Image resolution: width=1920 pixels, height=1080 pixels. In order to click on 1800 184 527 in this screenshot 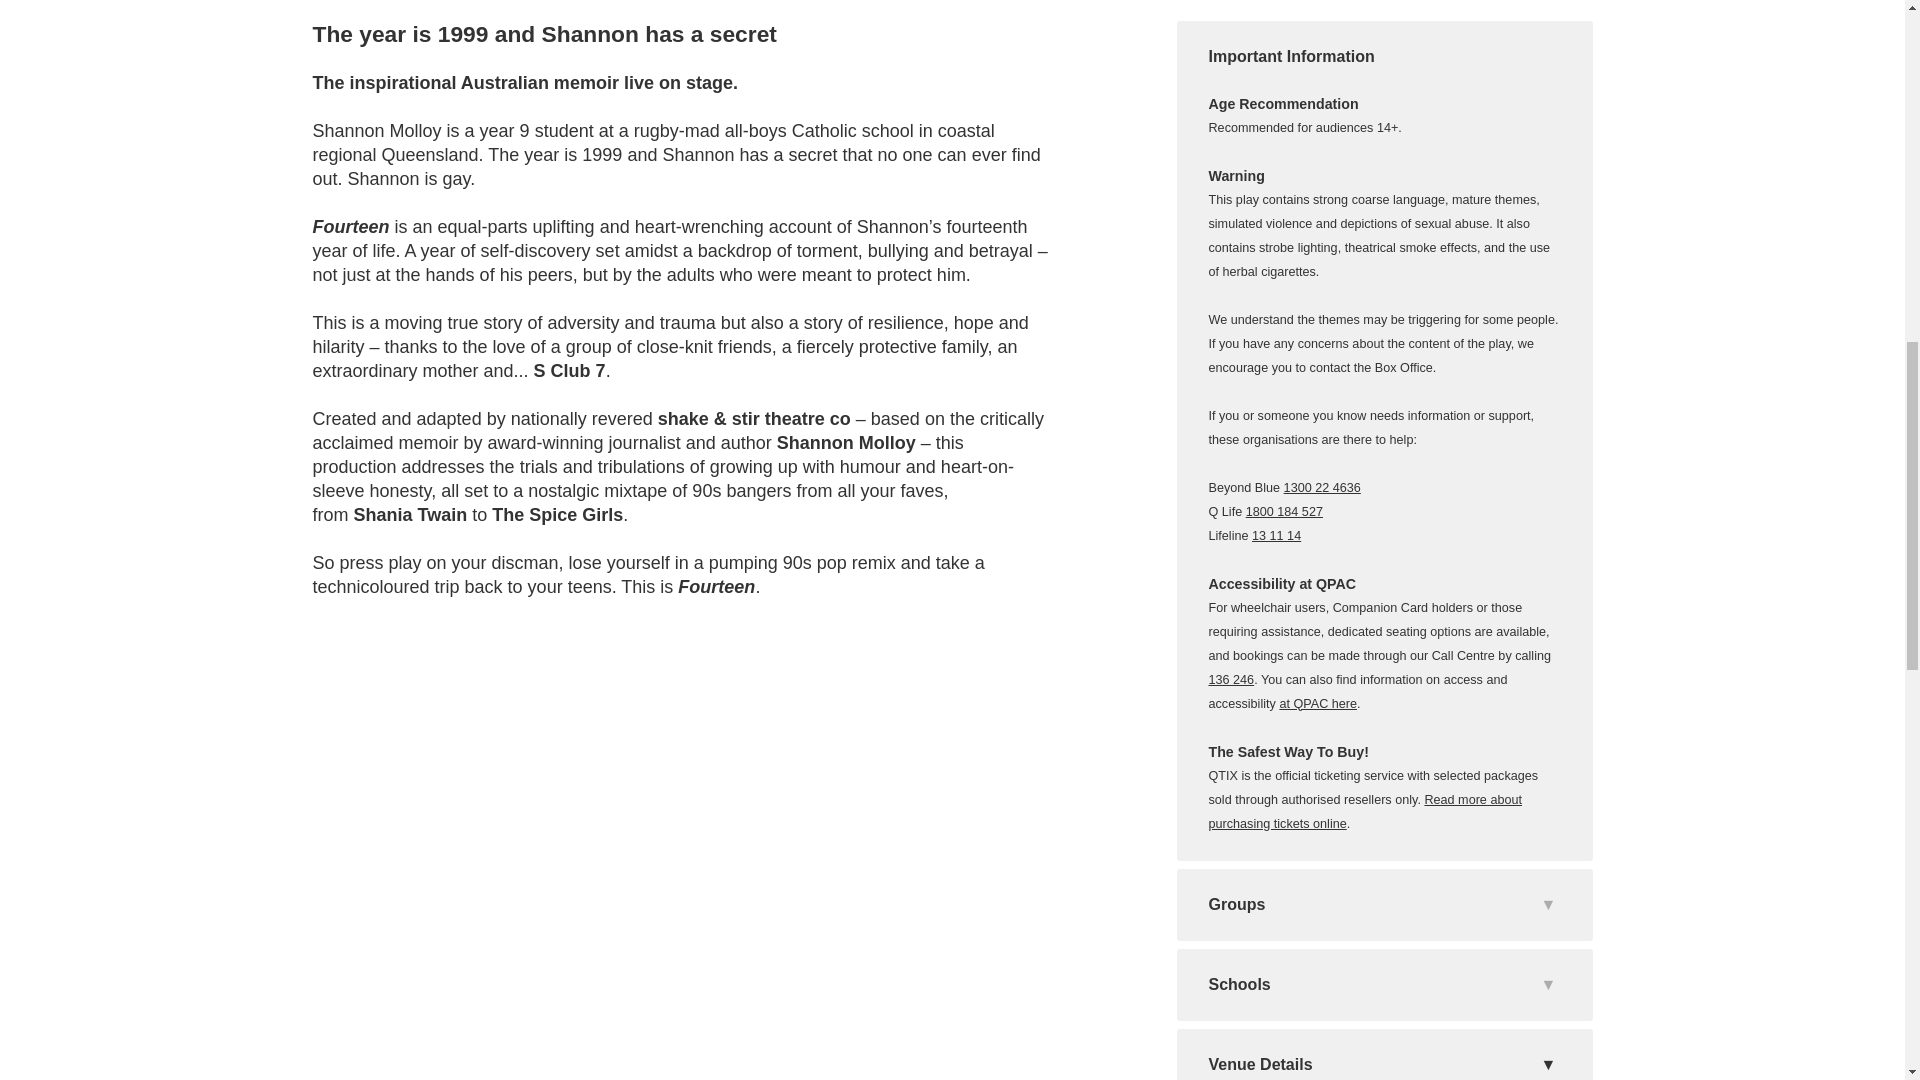, I will do `click(1284, 512)`.